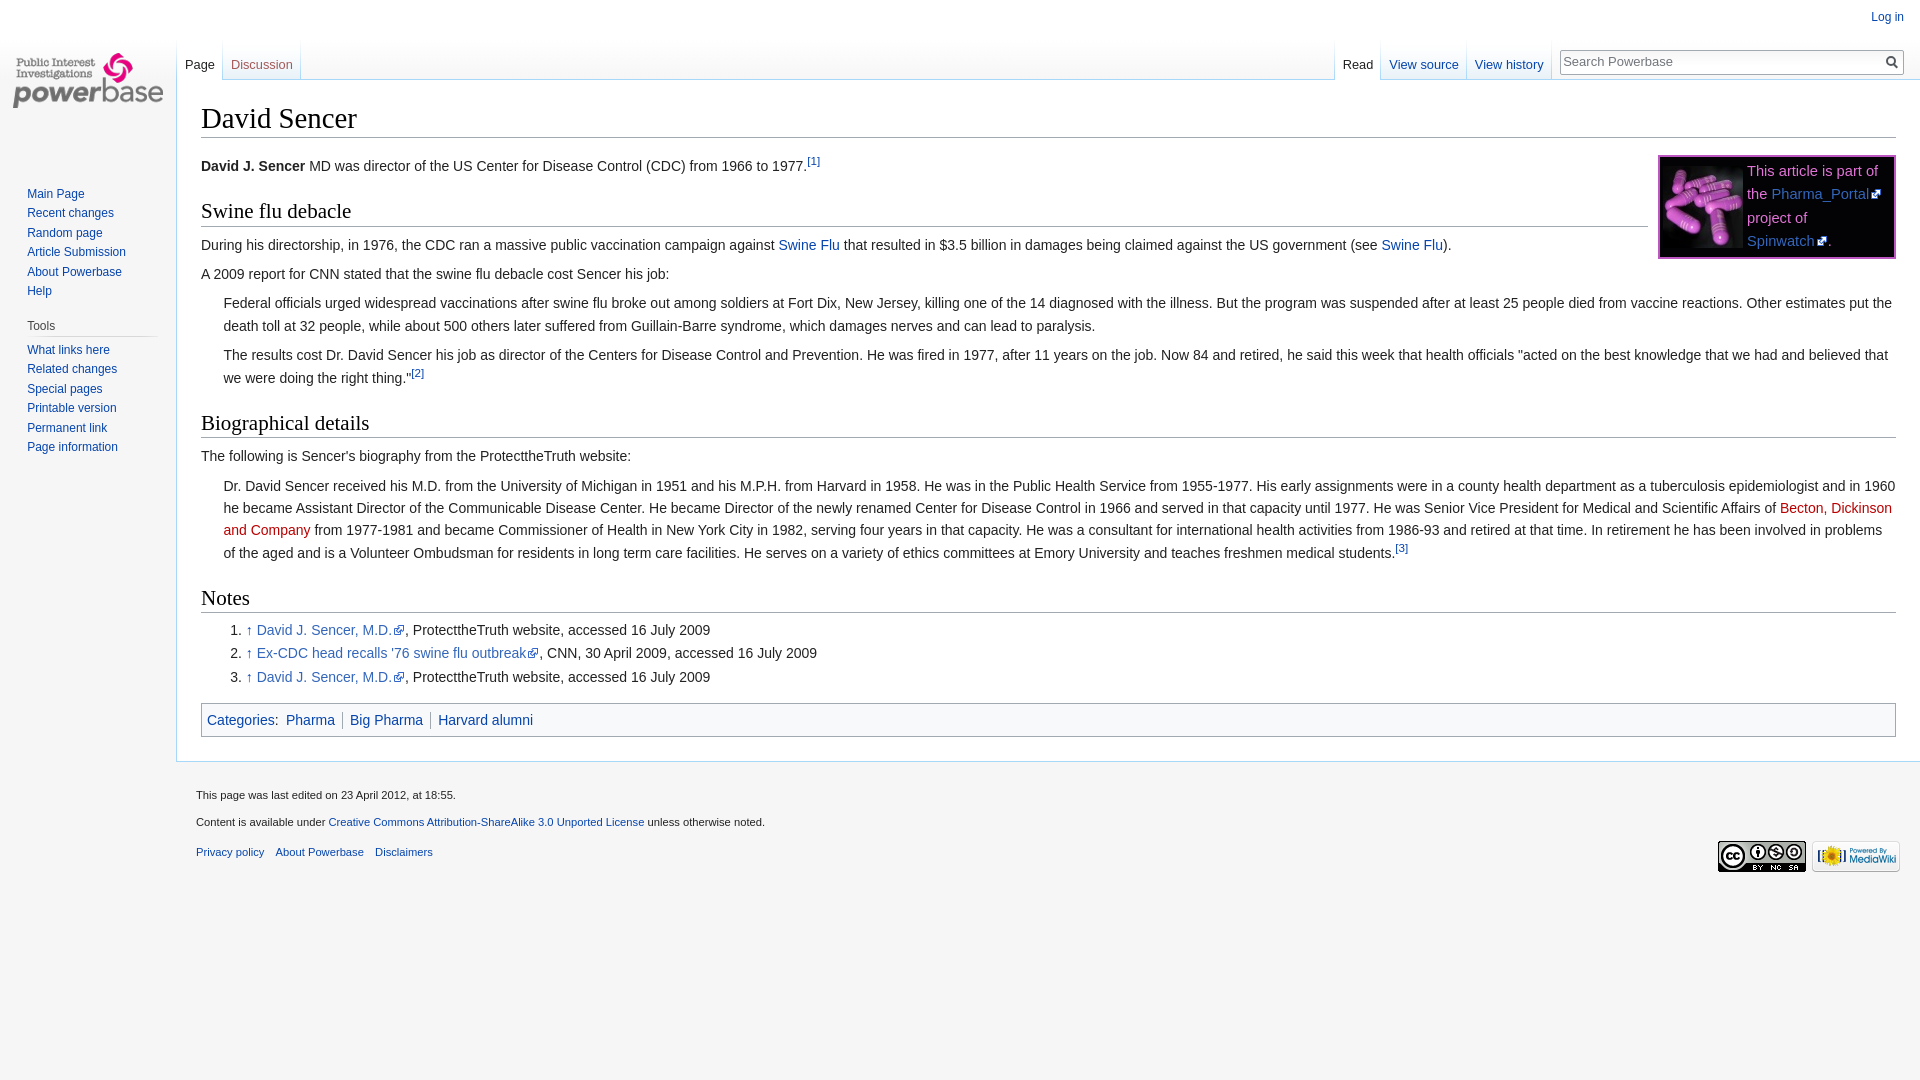  What do you see at coordinates (331, 630) in the screenshot?
I see `David J. Sencer, M.D.` at bounding box center [331, 630].